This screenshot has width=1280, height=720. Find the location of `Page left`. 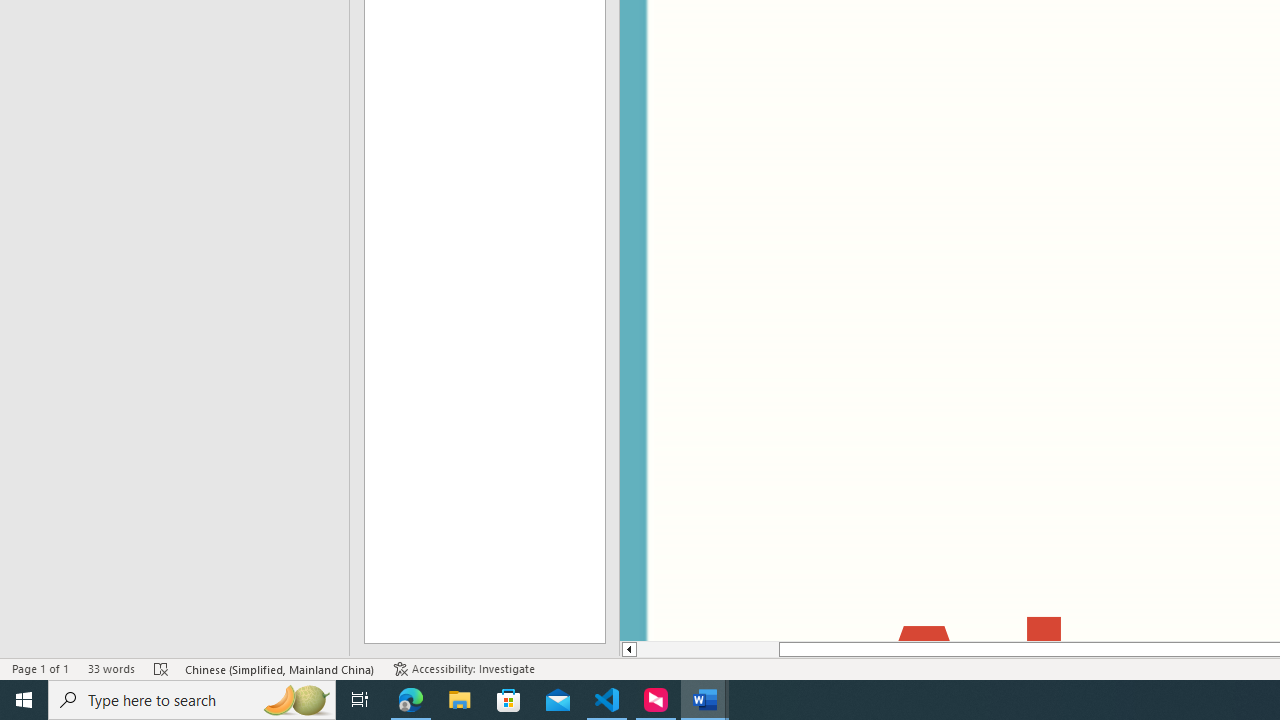

Page left is located at coordinates (708, 649).